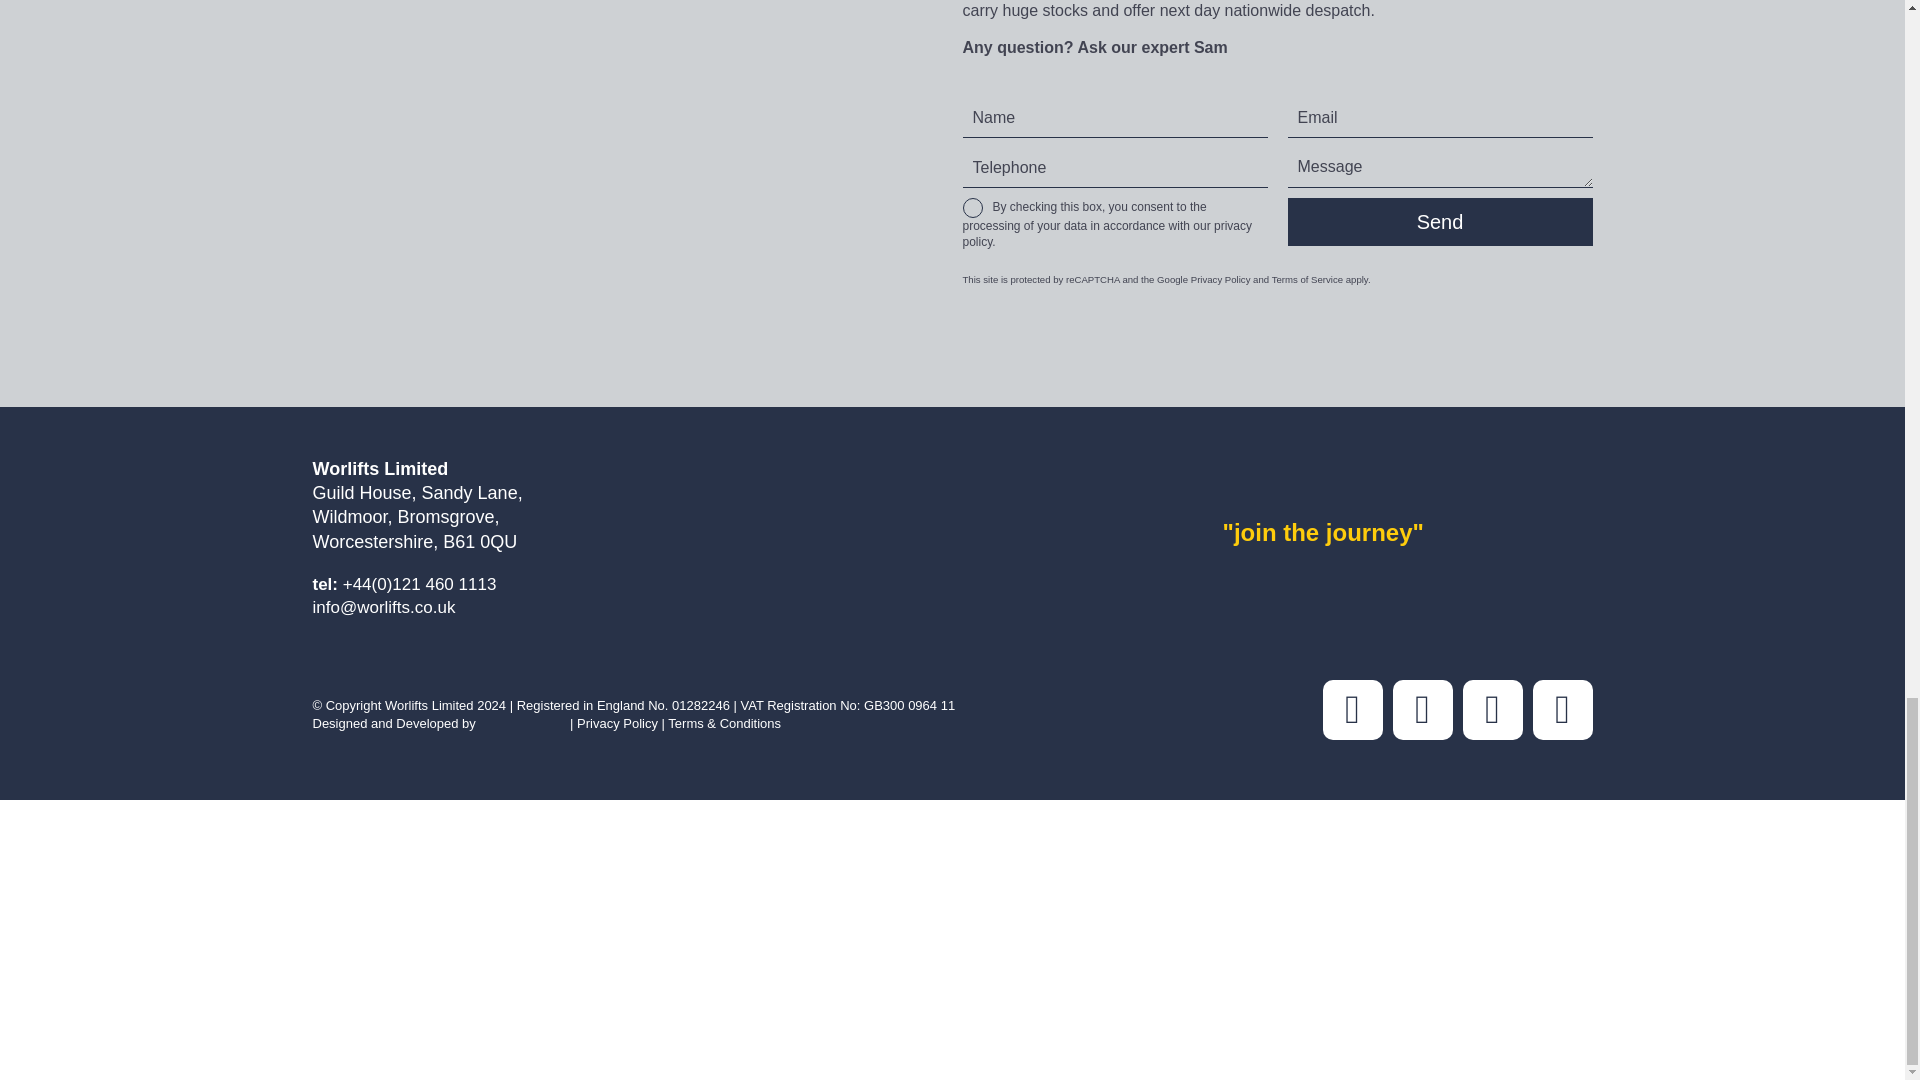  I want to click on Send, so click(1440, 222).